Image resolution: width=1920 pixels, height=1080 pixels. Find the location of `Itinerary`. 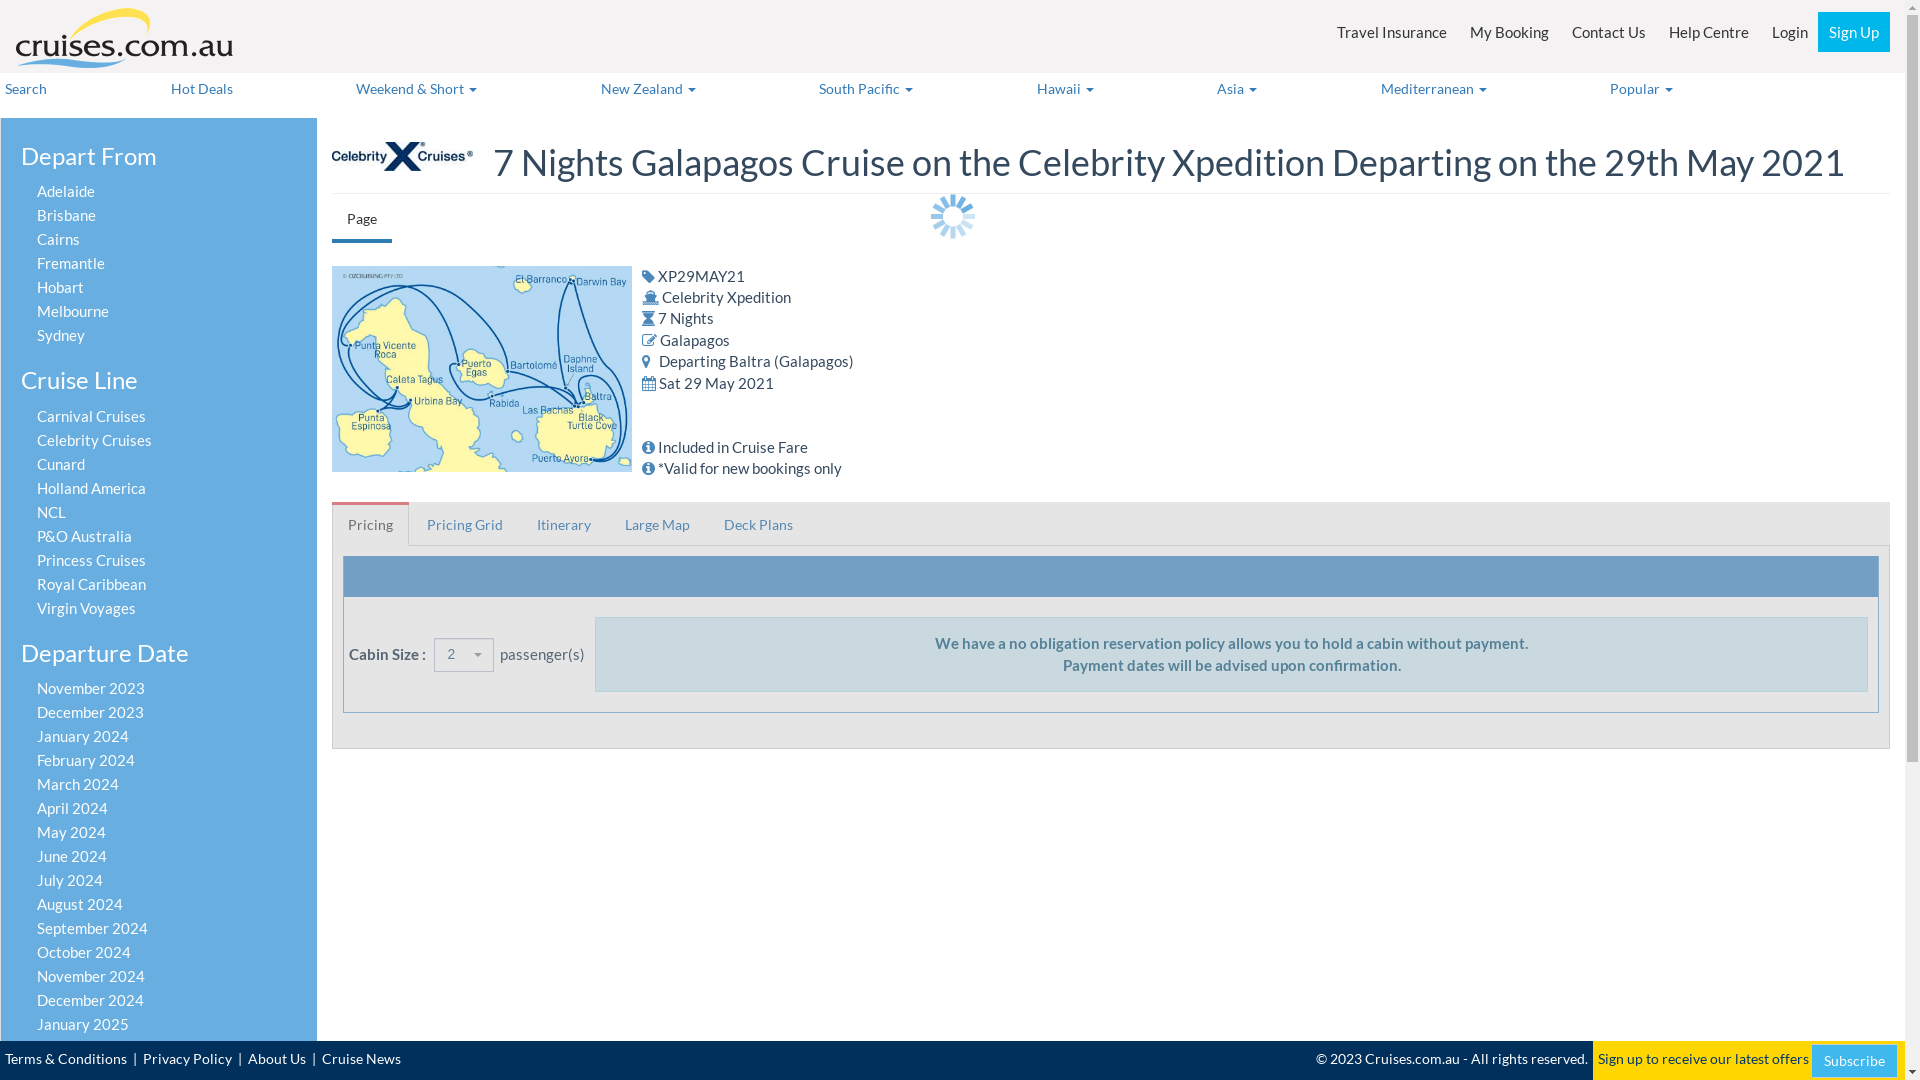

Itinerary is located at coordinates (564, 525).